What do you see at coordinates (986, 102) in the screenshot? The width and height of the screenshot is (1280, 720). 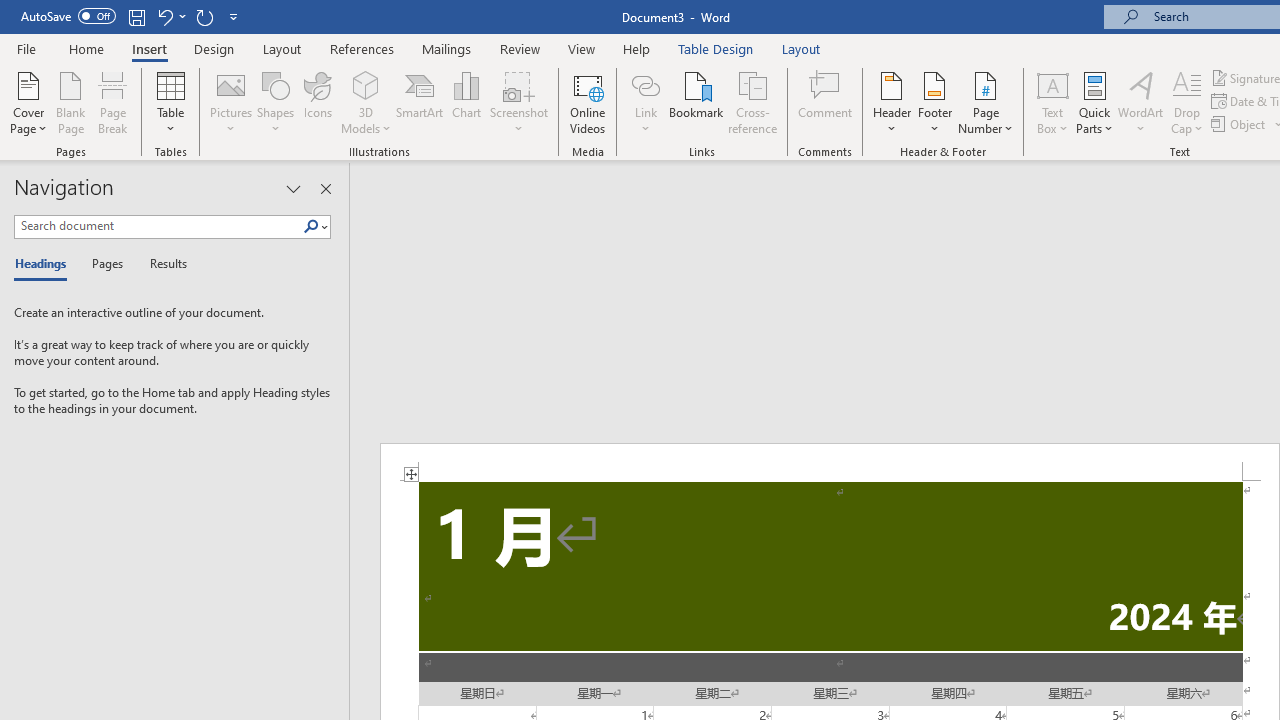 I see `Page Number` at bounding box center [986, 102].